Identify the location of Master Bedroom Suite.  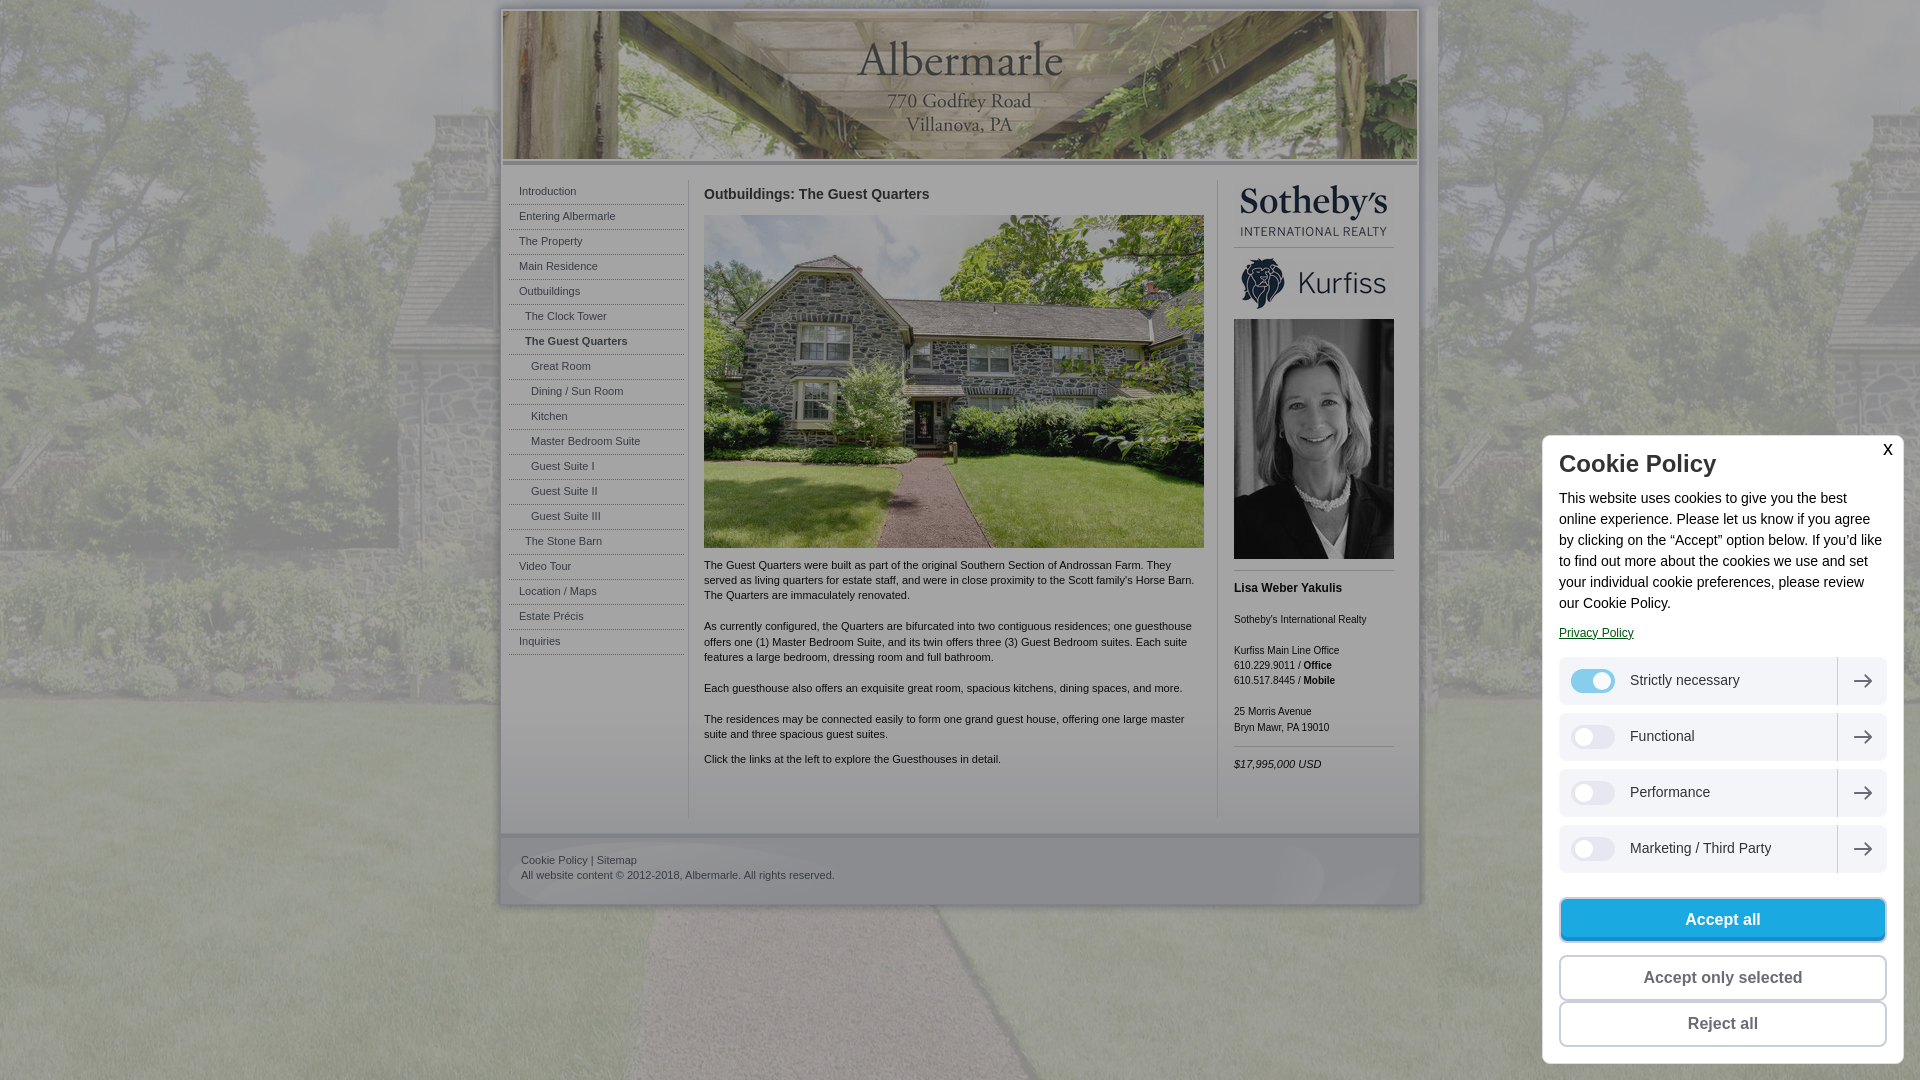
(596, 442).